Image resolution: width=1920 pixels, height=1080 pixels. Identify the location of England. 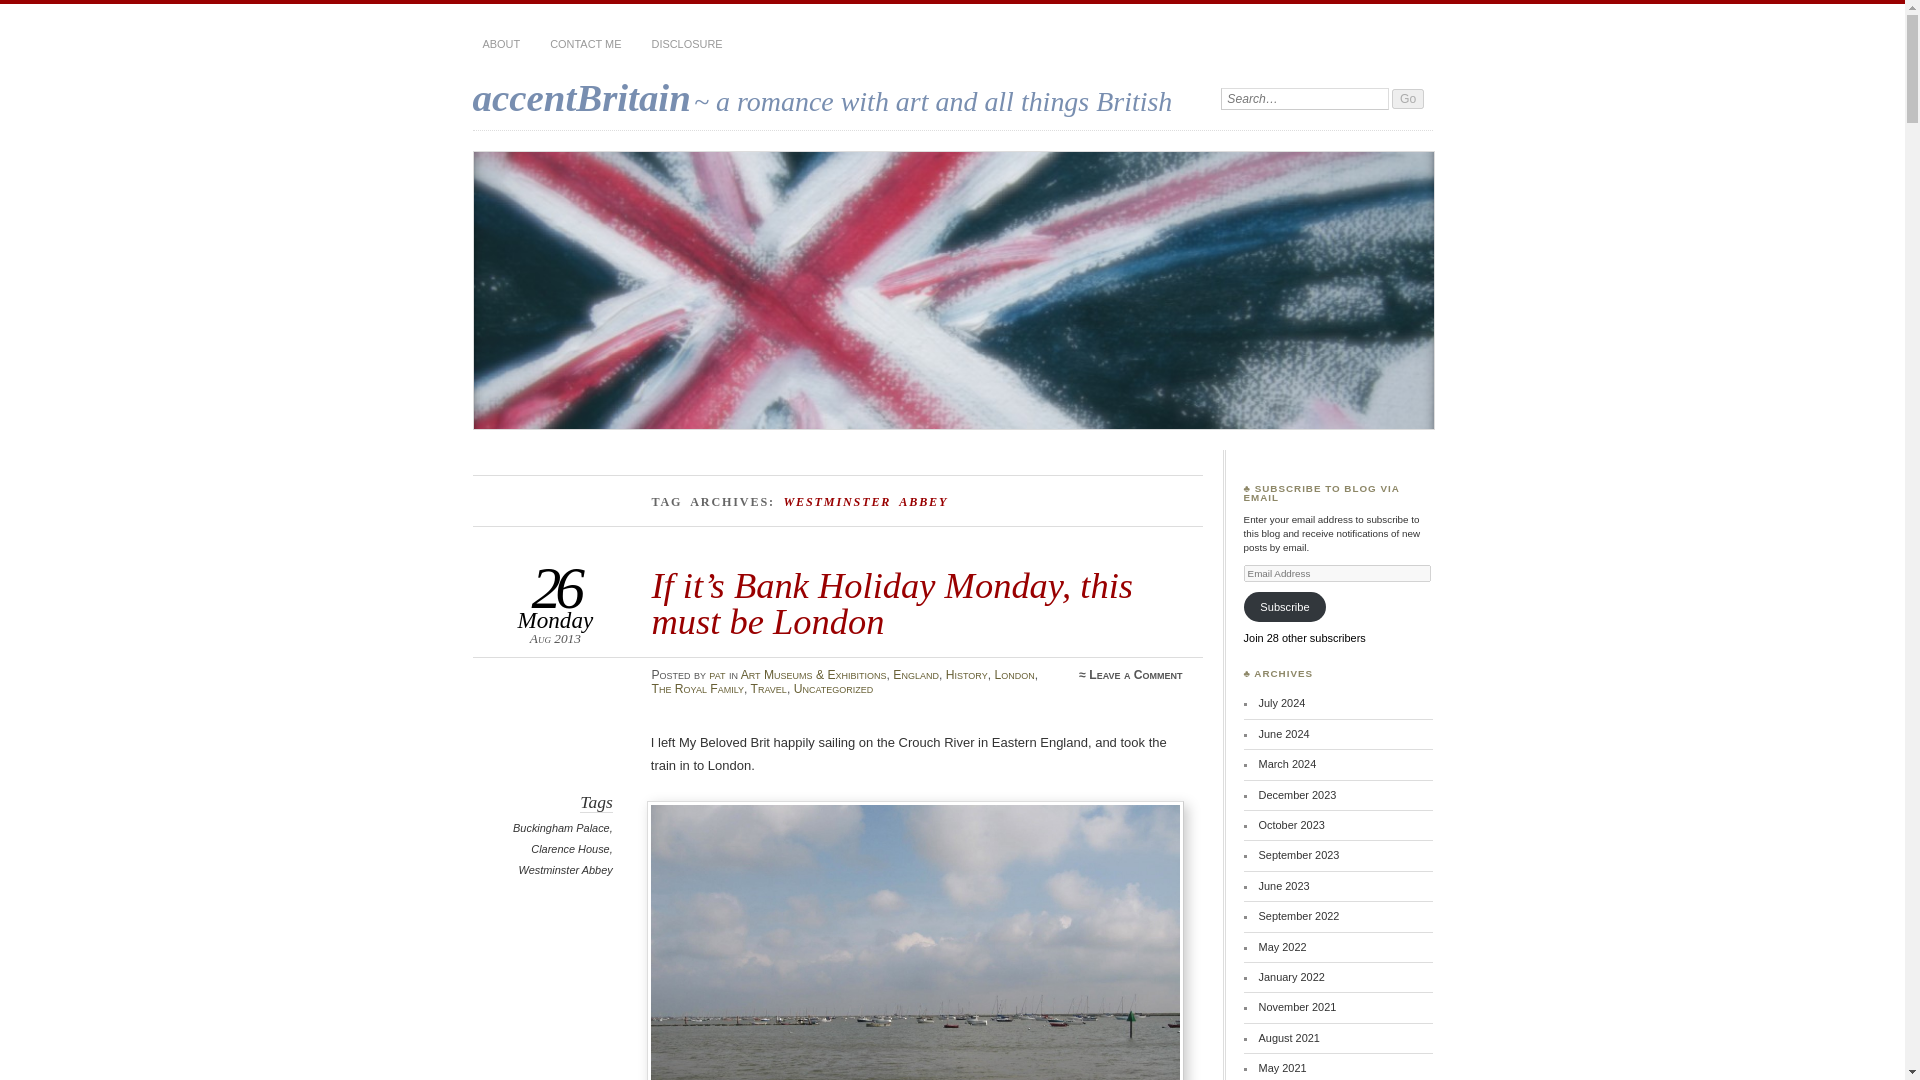
(915, 674).